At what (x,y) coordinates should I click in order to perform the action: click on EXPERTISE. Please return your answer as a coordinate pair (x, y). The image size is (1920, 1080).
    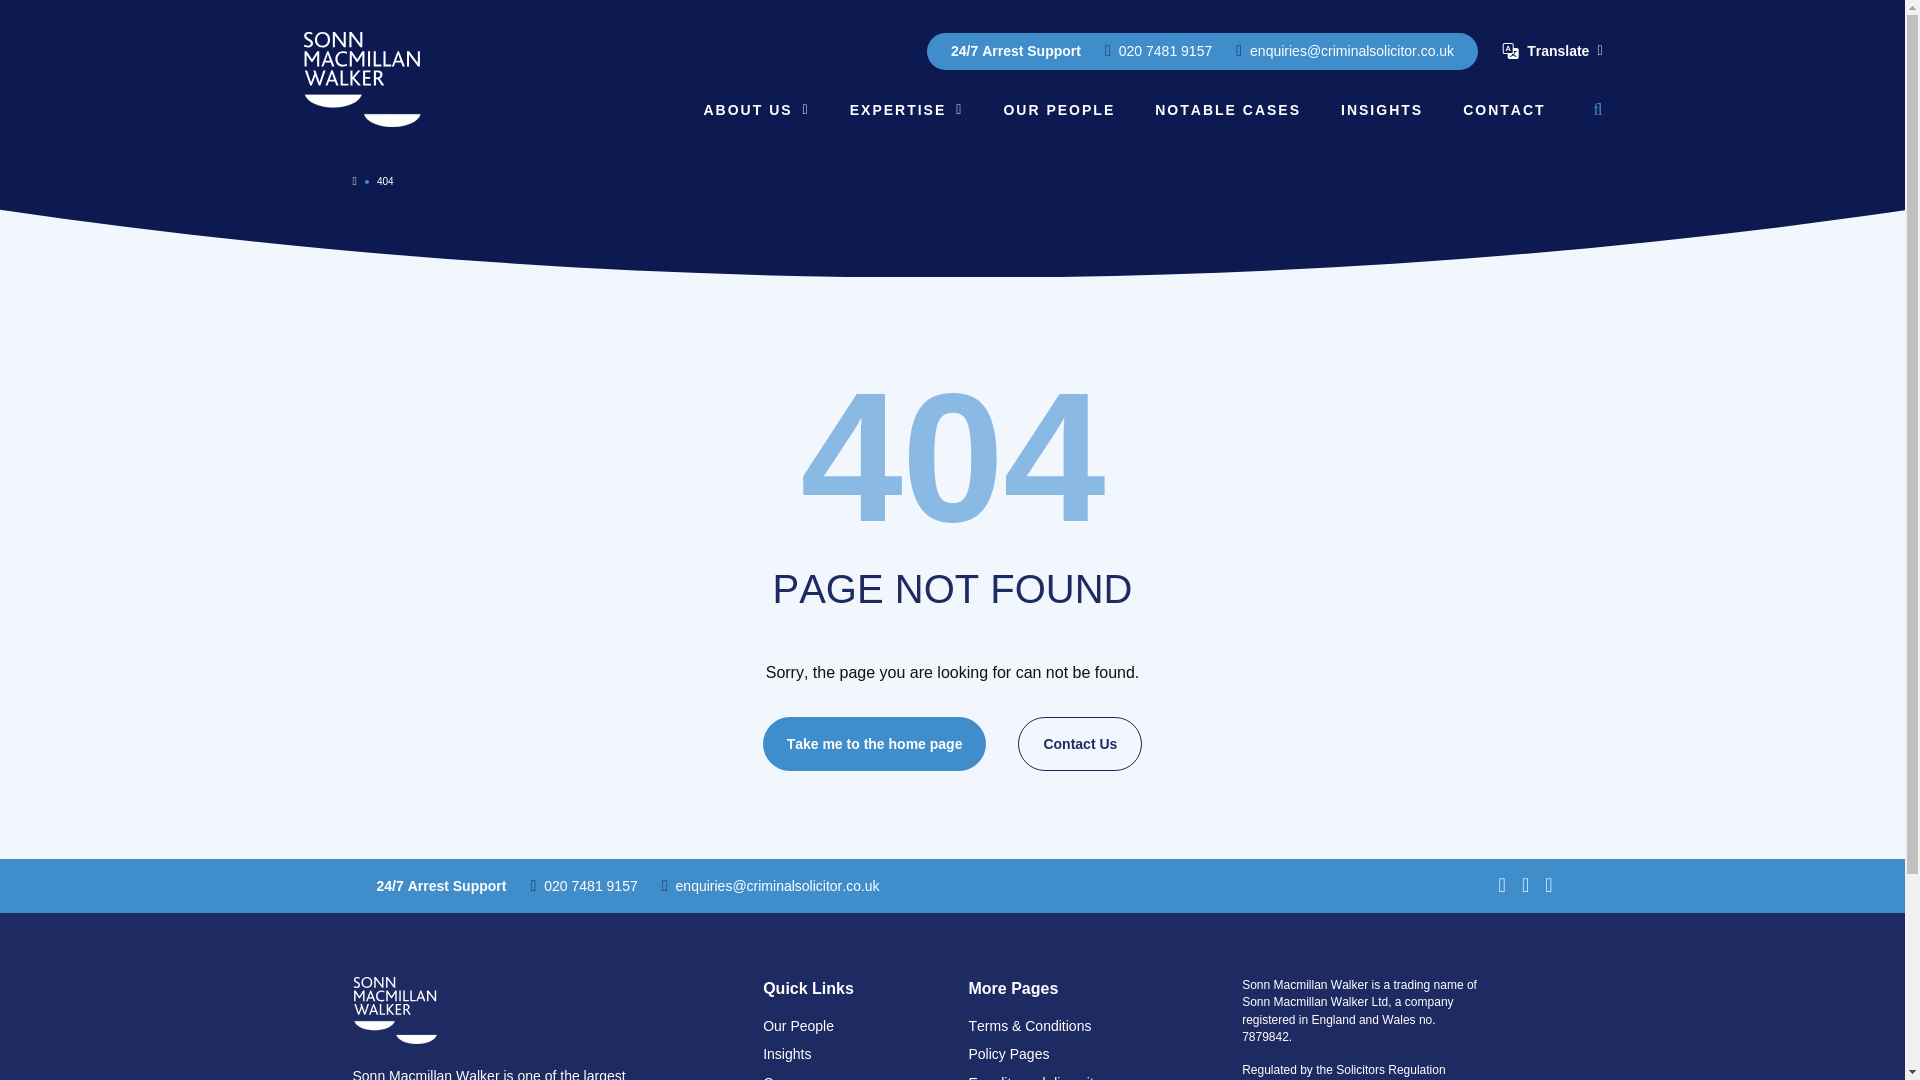
    Looking at the image, I should click on (906, 110).